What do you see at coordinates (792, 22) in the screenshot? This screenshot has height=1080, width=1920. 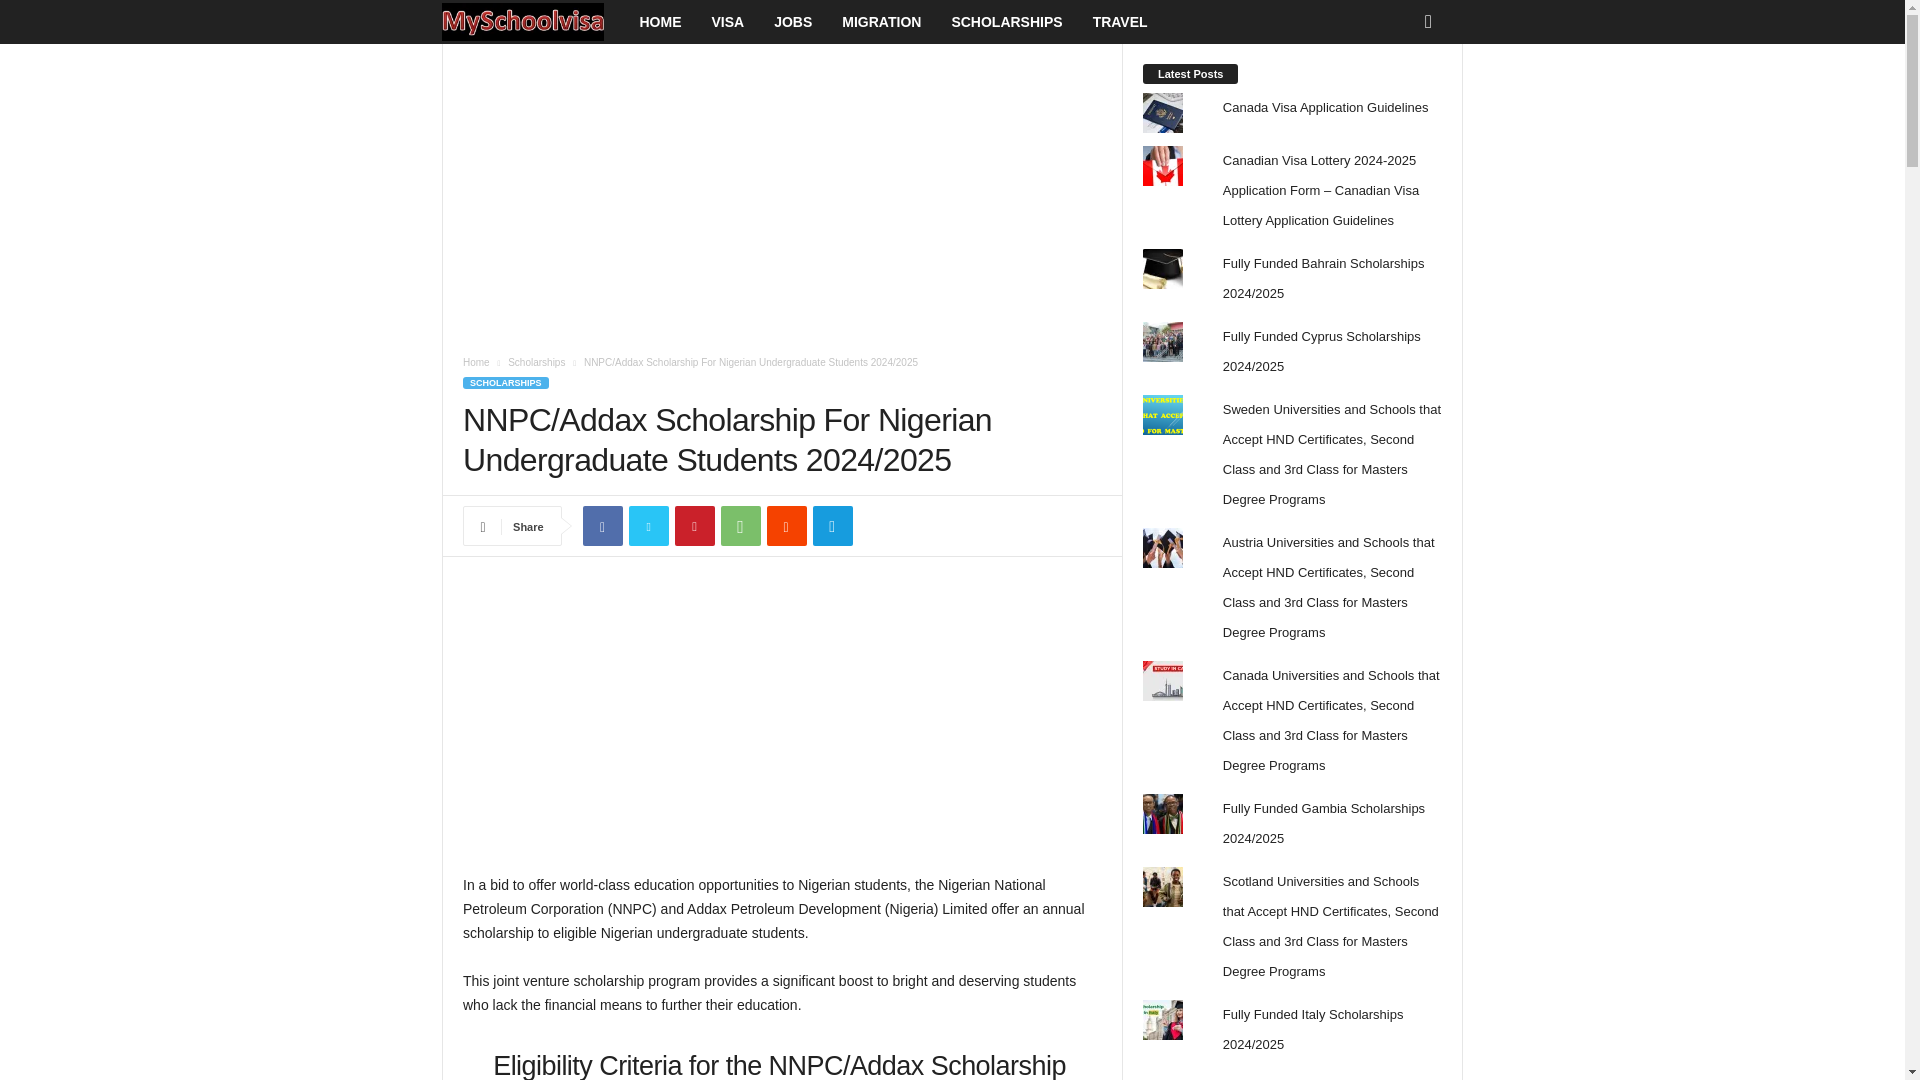 I see `JOBS` at bounding box center [792, 22].